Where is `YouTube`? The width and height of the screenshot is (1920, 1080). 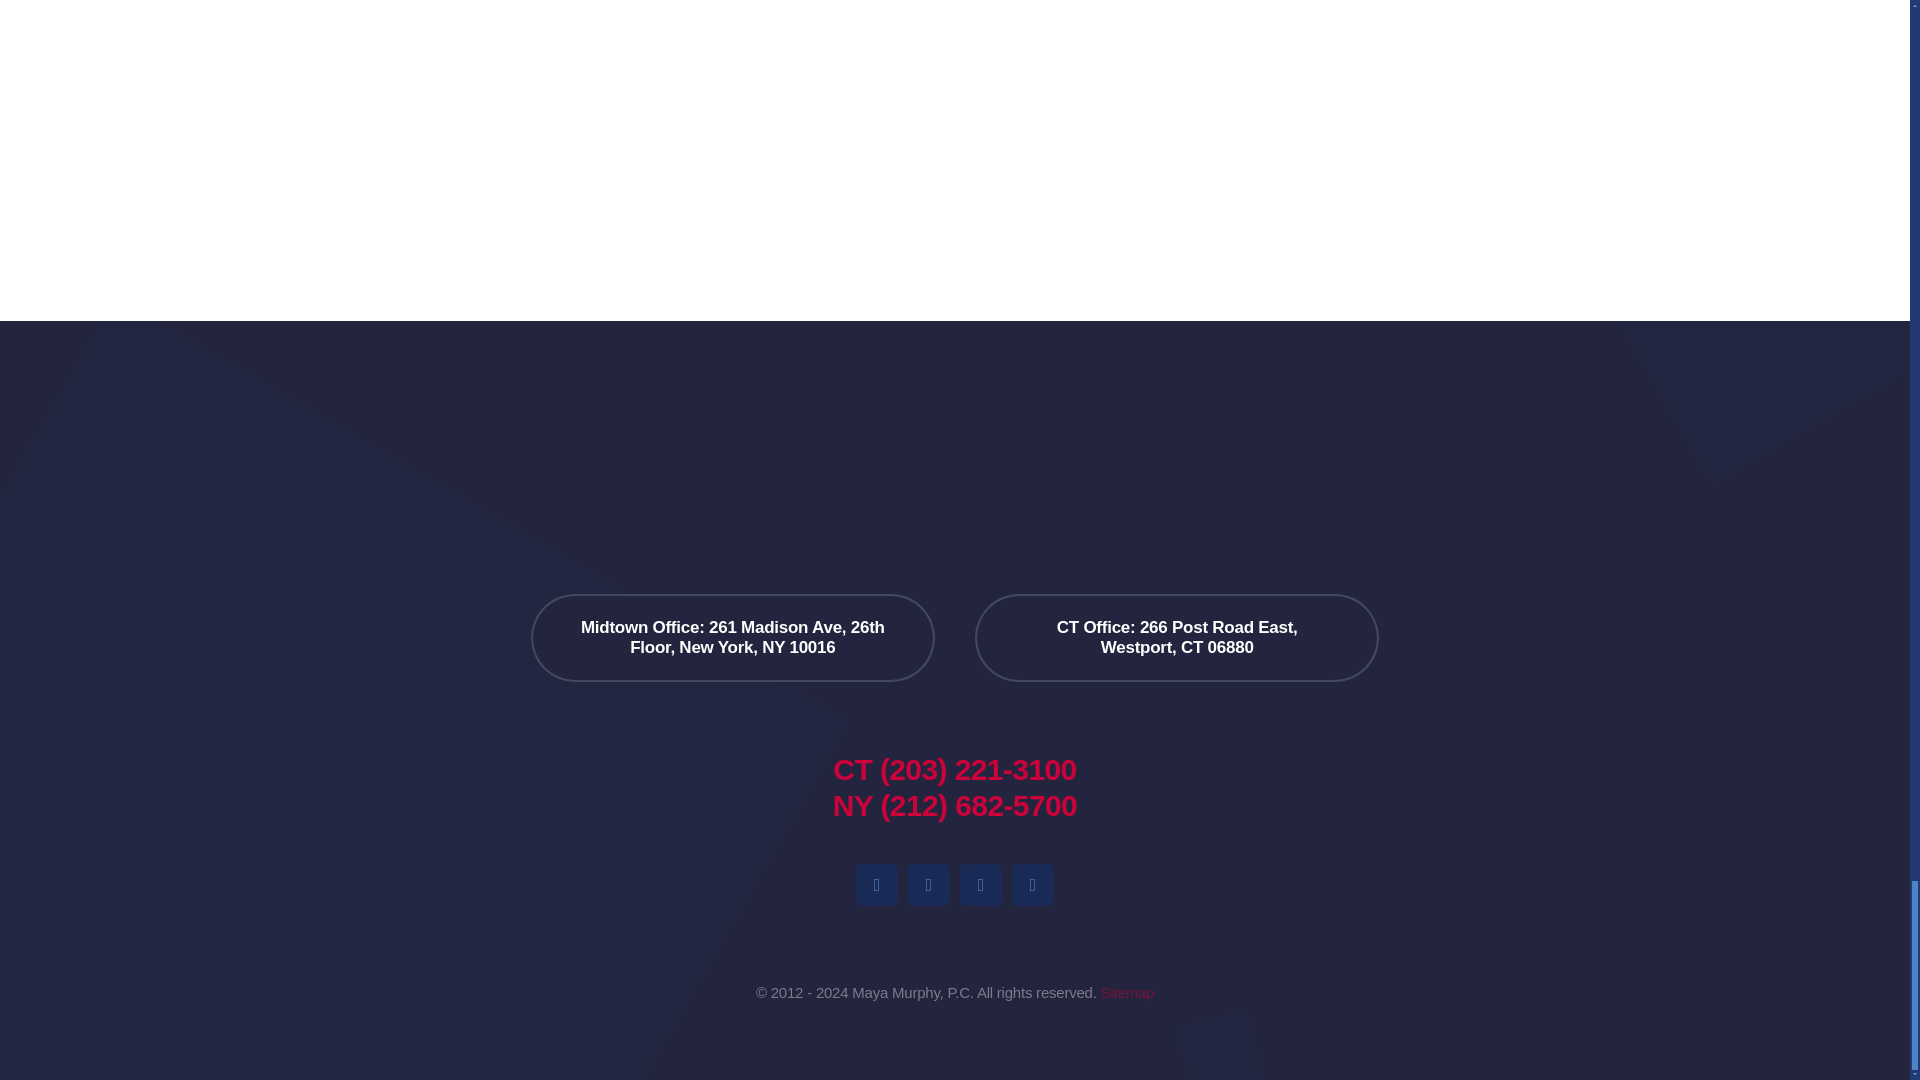
YouTube is located at coordinates (981, 885).